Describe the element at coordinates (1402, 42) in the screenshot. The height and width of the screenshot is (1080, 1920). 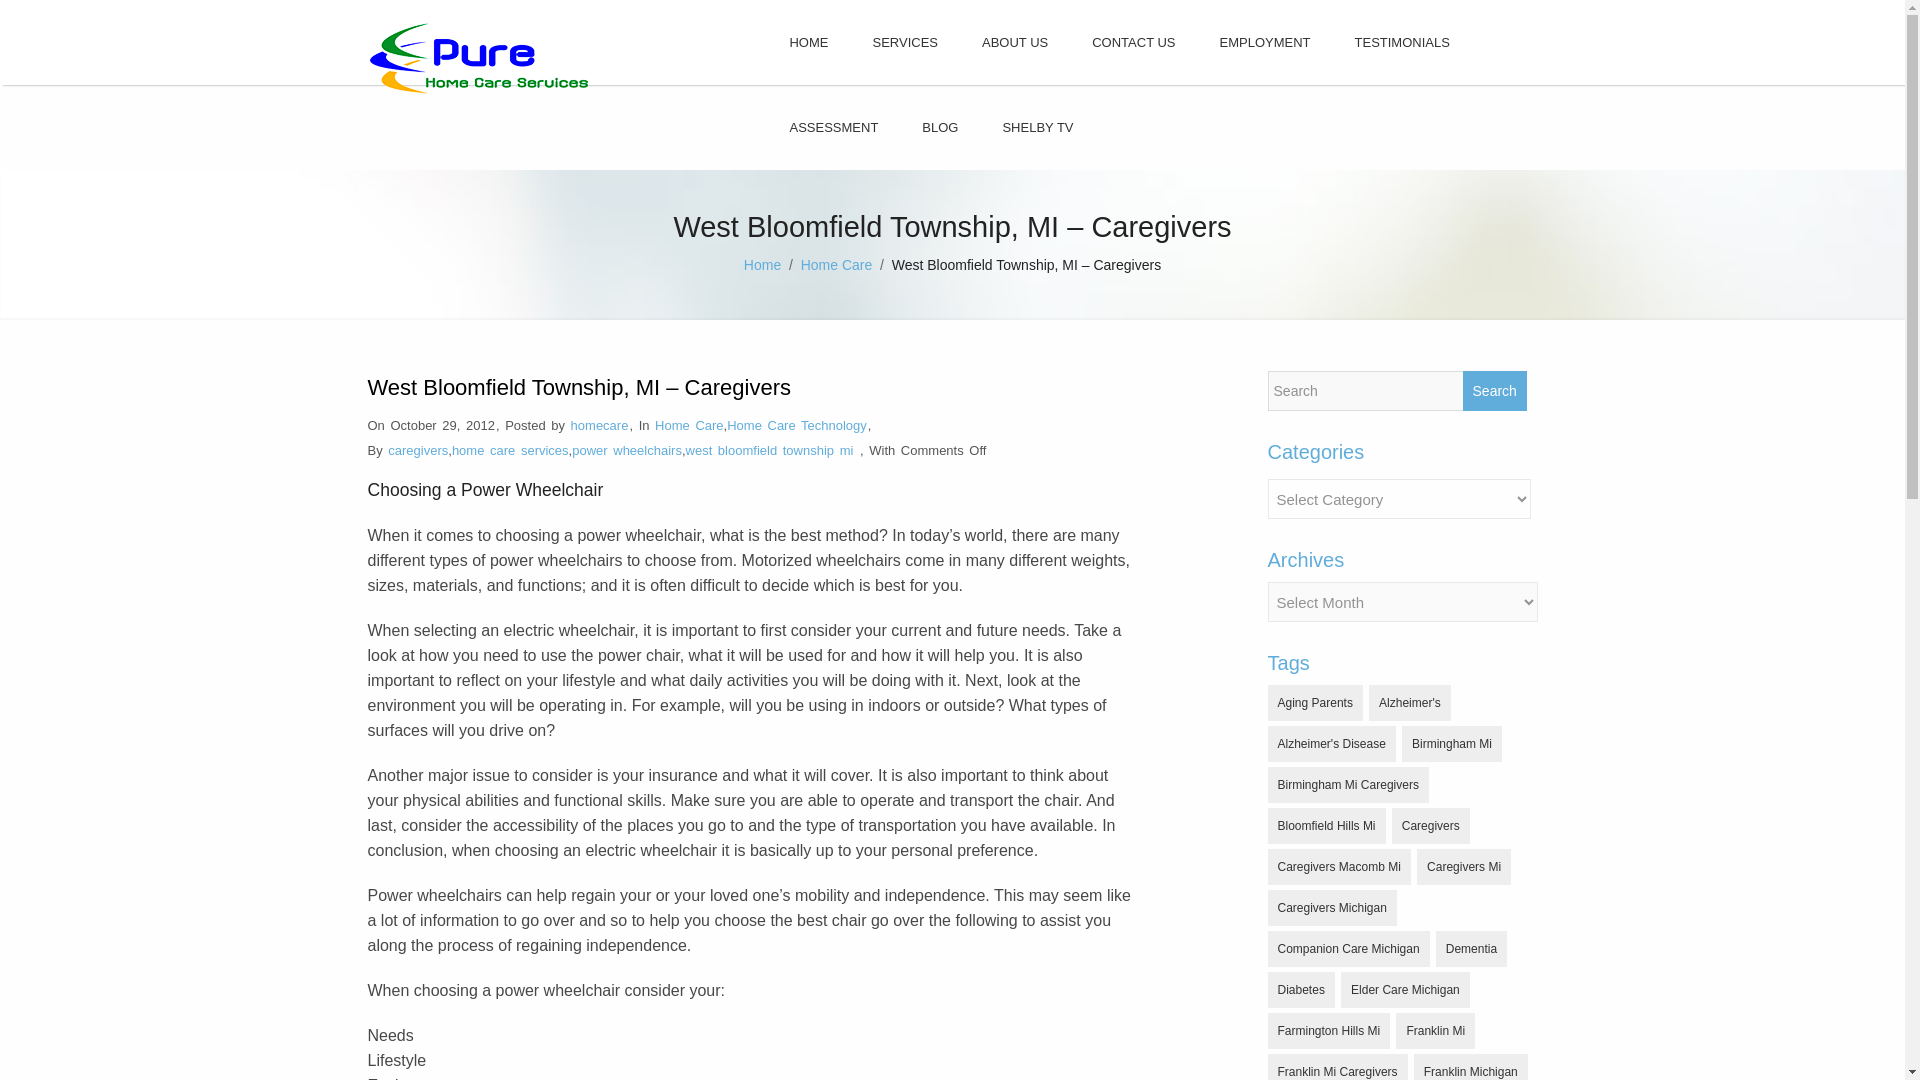
I see `TESTIMONIALS` at that location.